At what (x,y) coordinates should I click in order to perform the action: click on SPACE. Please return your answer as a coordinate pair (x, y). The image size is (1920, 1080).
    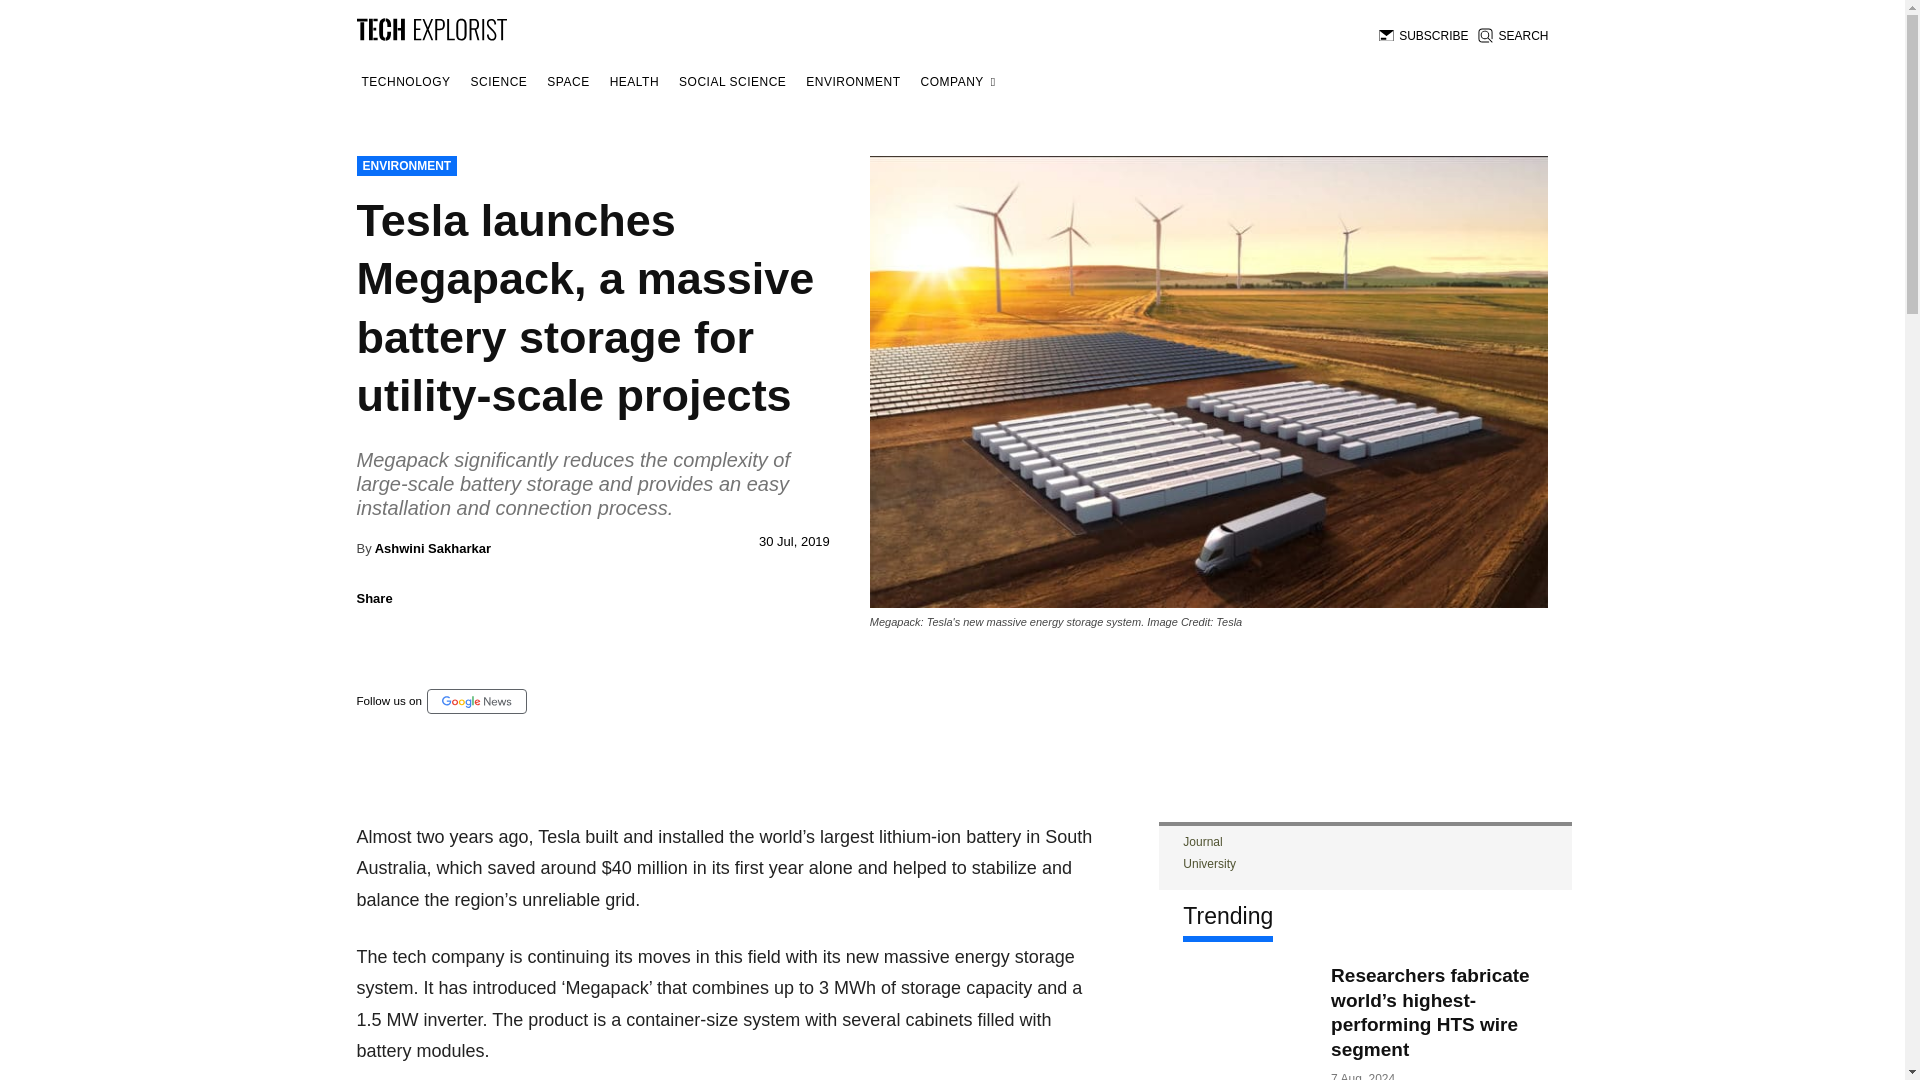
    Looking at the image, I should click on (567, 82).